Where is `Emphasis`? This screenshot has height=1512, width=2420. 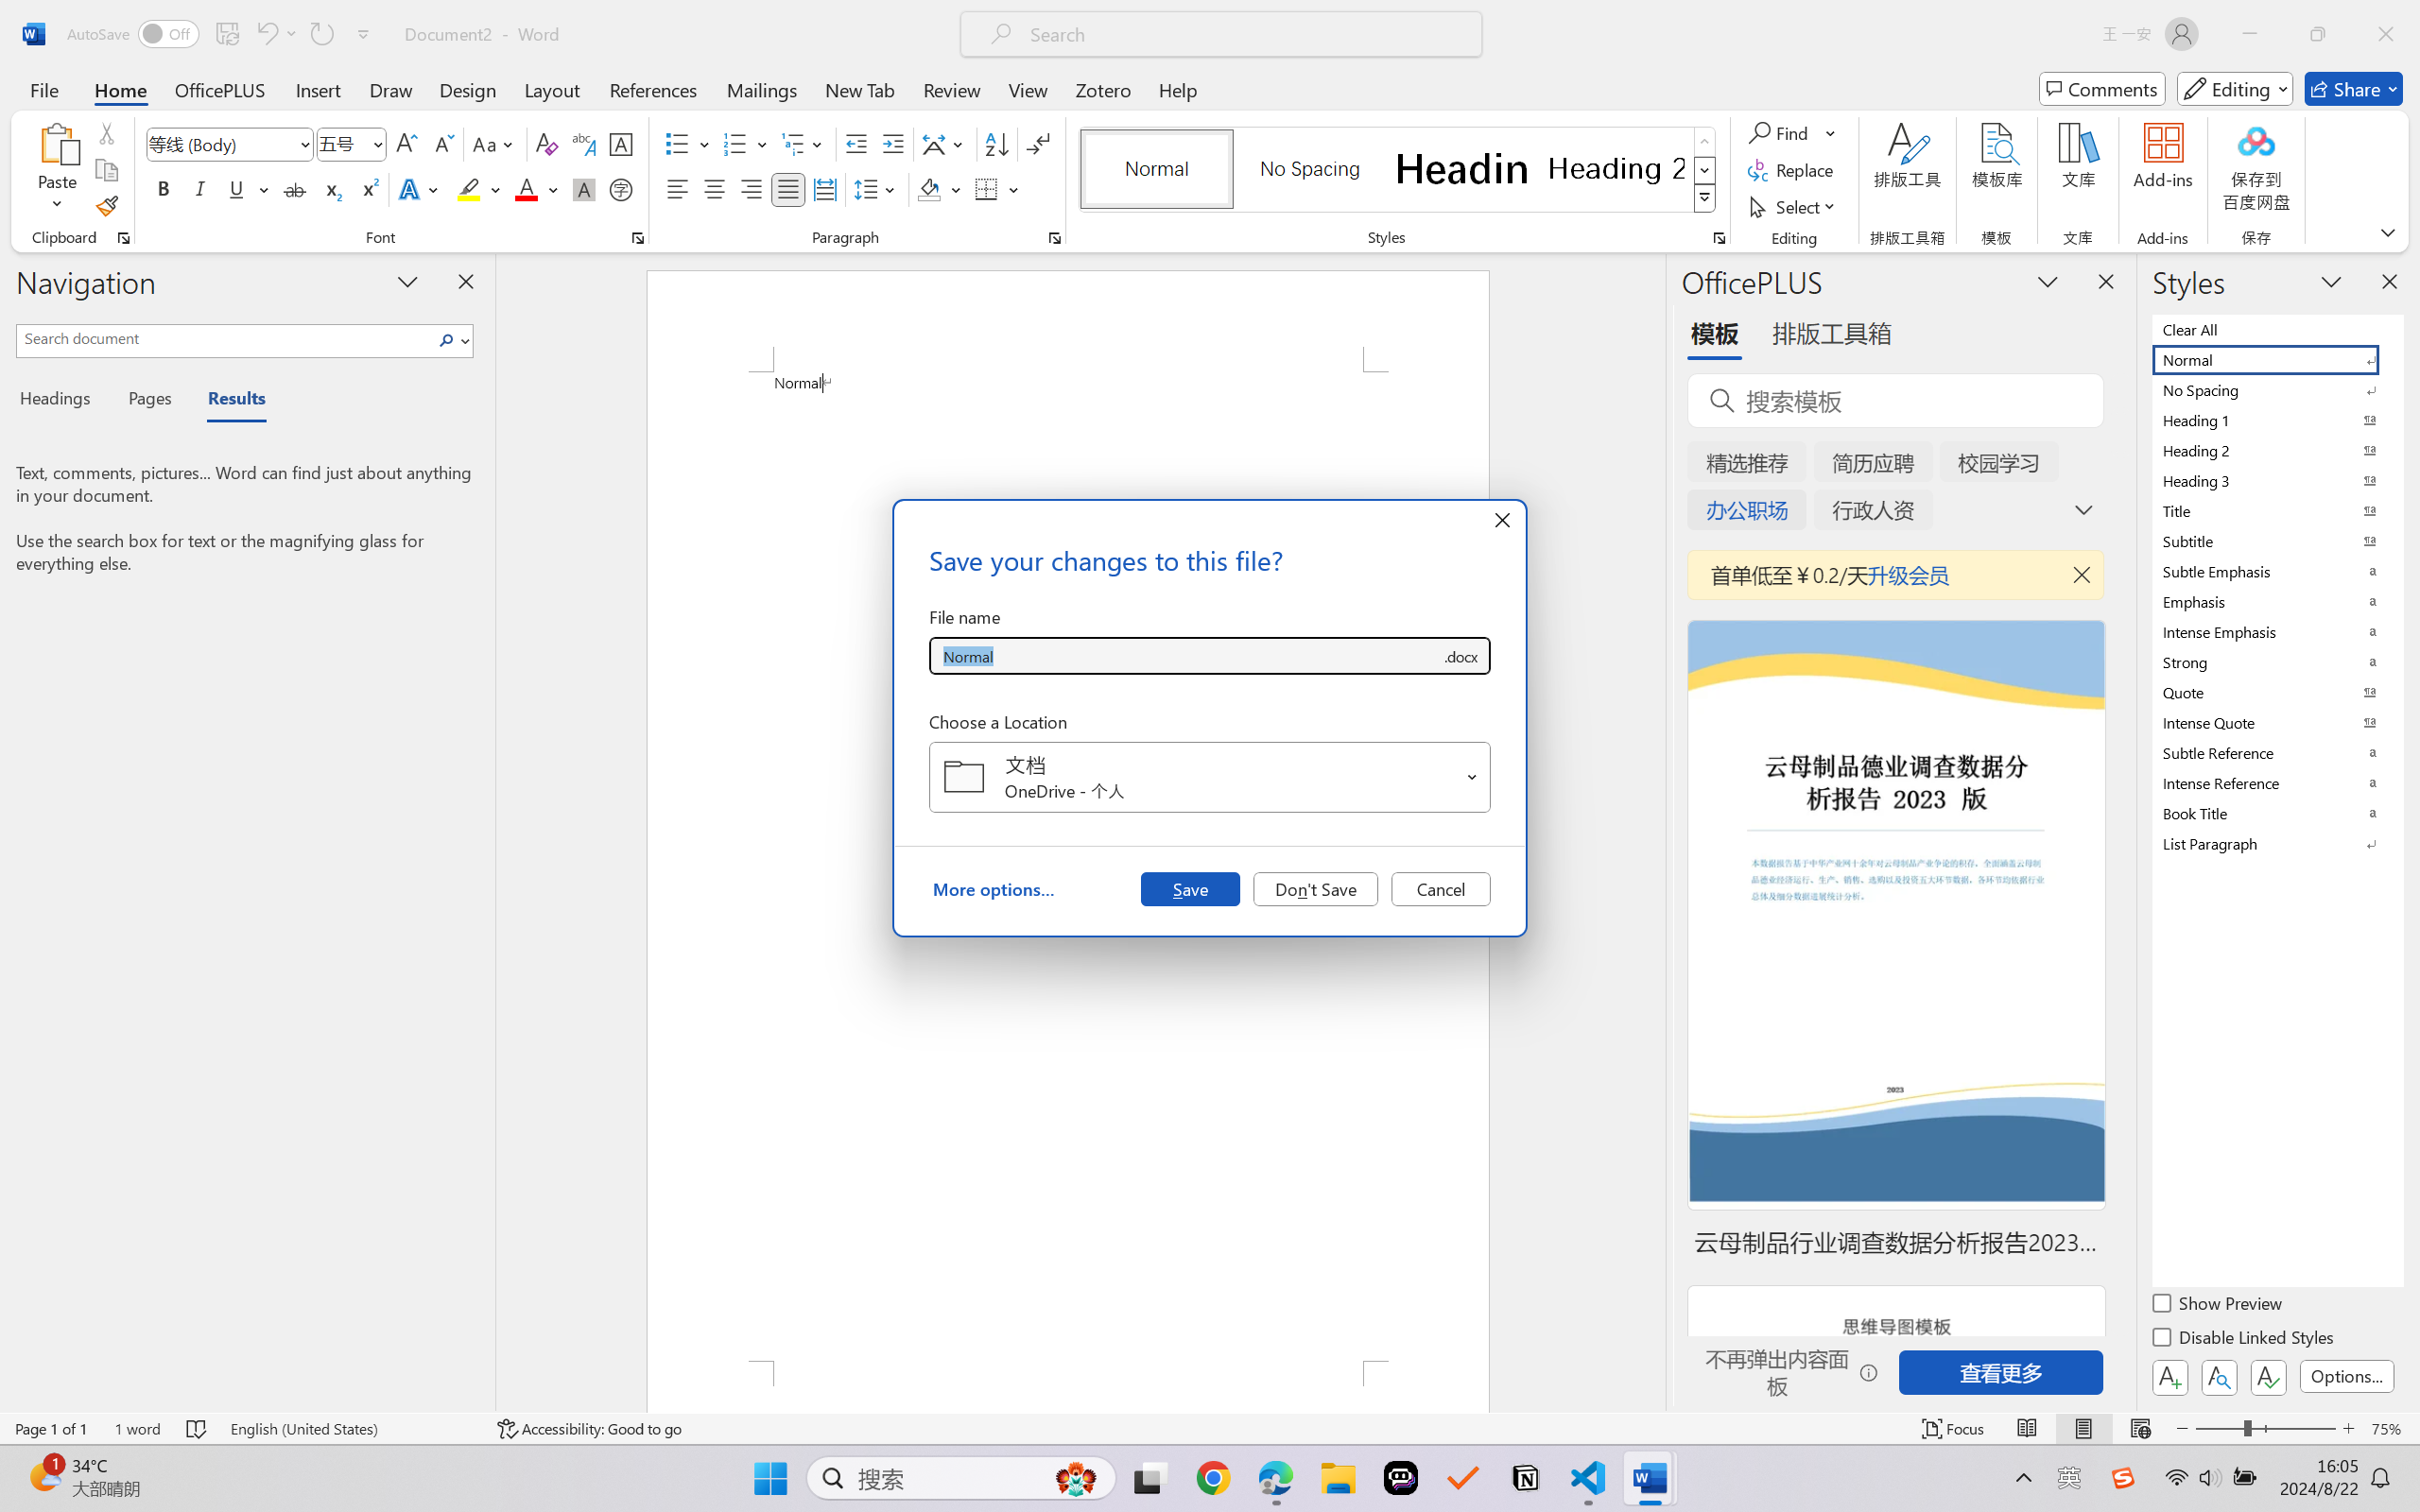
Emphasis is located at coordinates (2276, 601).